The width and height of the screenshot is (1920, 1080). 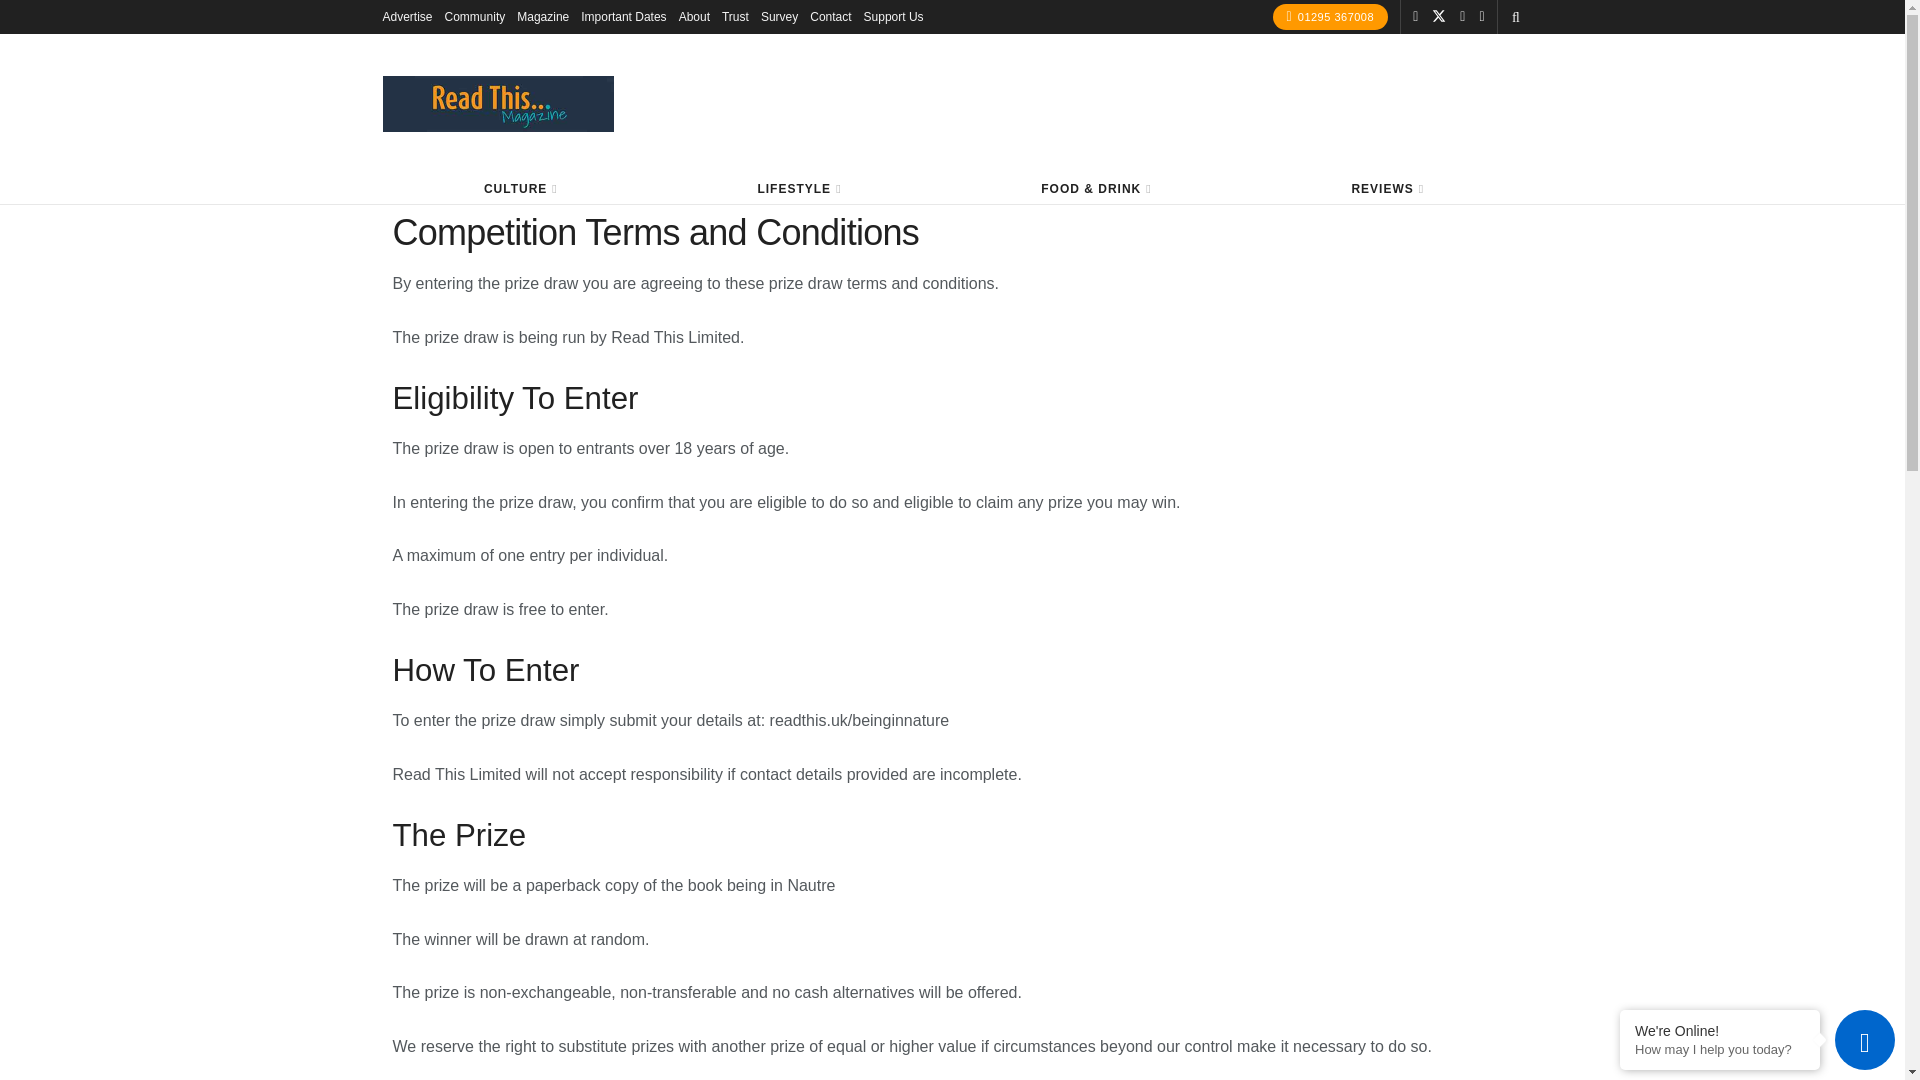 I want to click on Advertise, so click(x=407, y=16).